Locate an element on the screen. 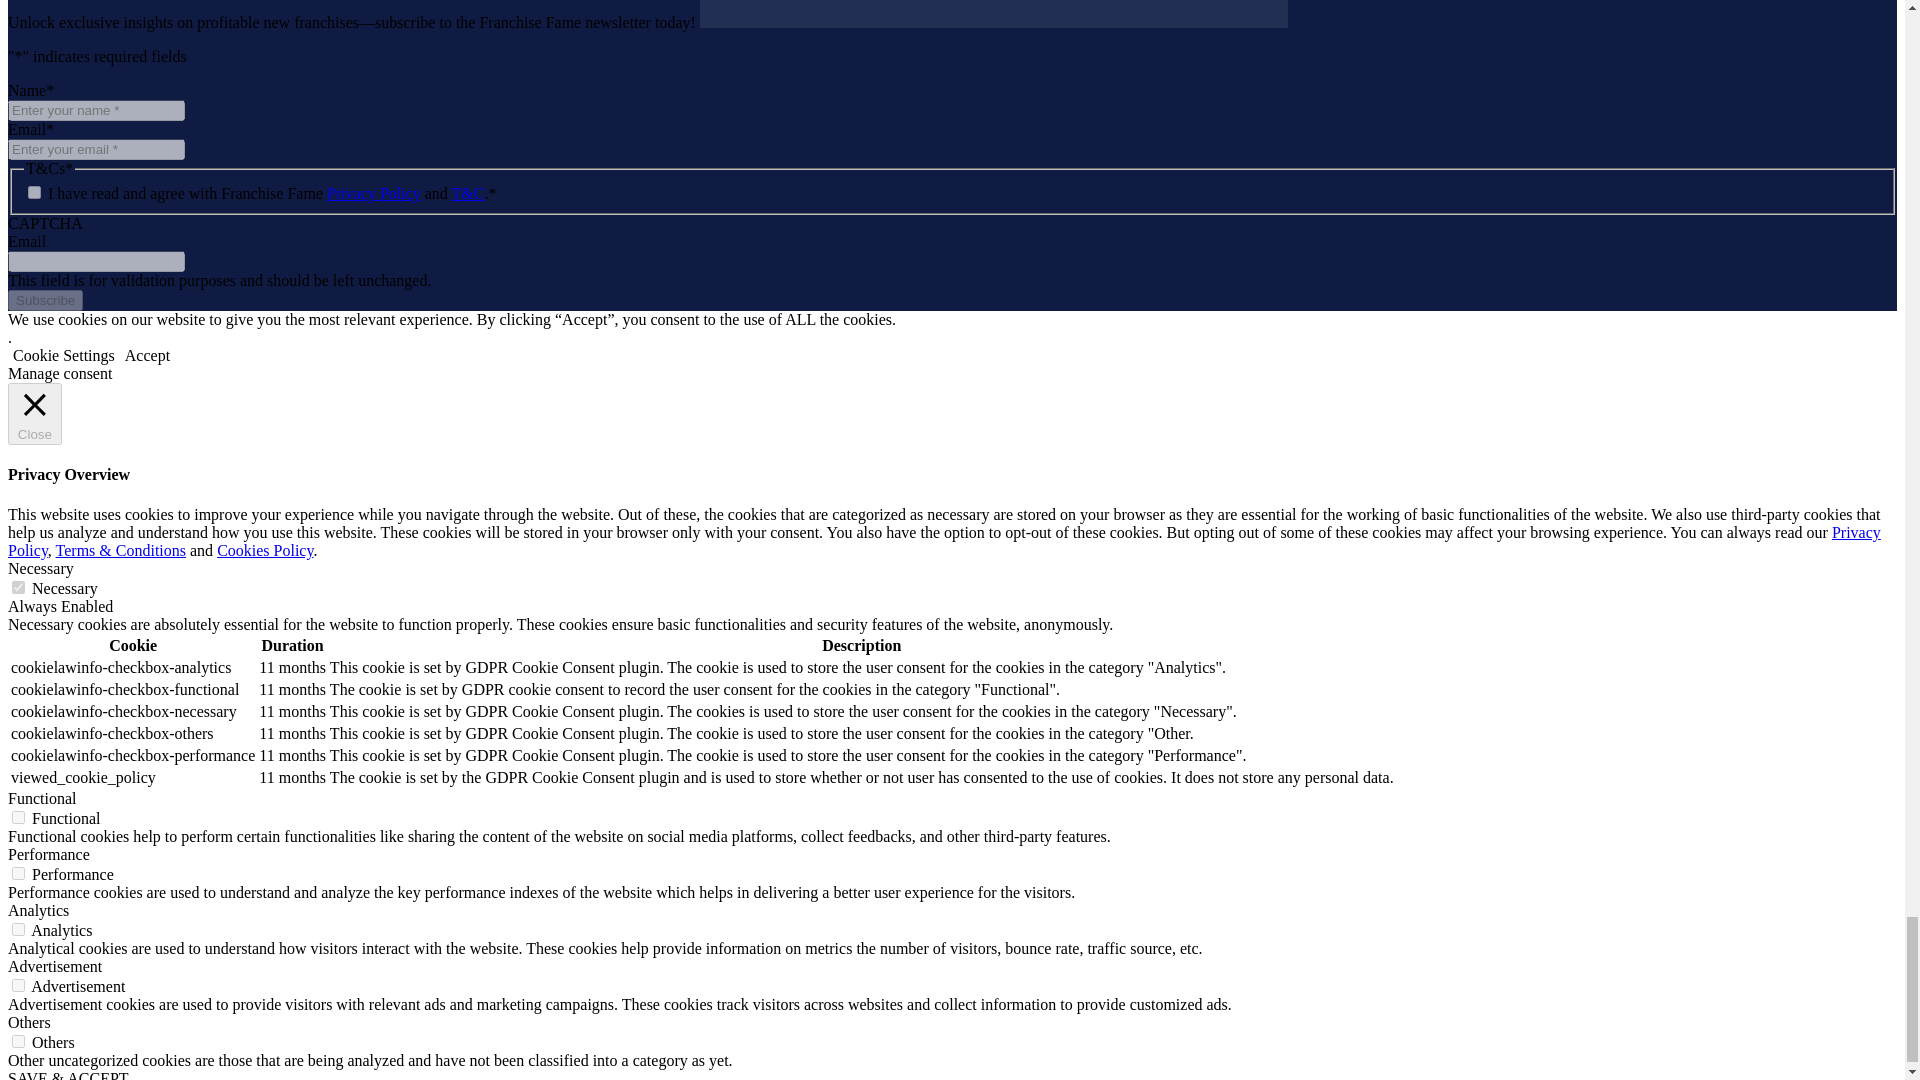 Image resolution: width=1920 pixels, height=1080 pixels. Subscribe is located at coordinates (44, 300).